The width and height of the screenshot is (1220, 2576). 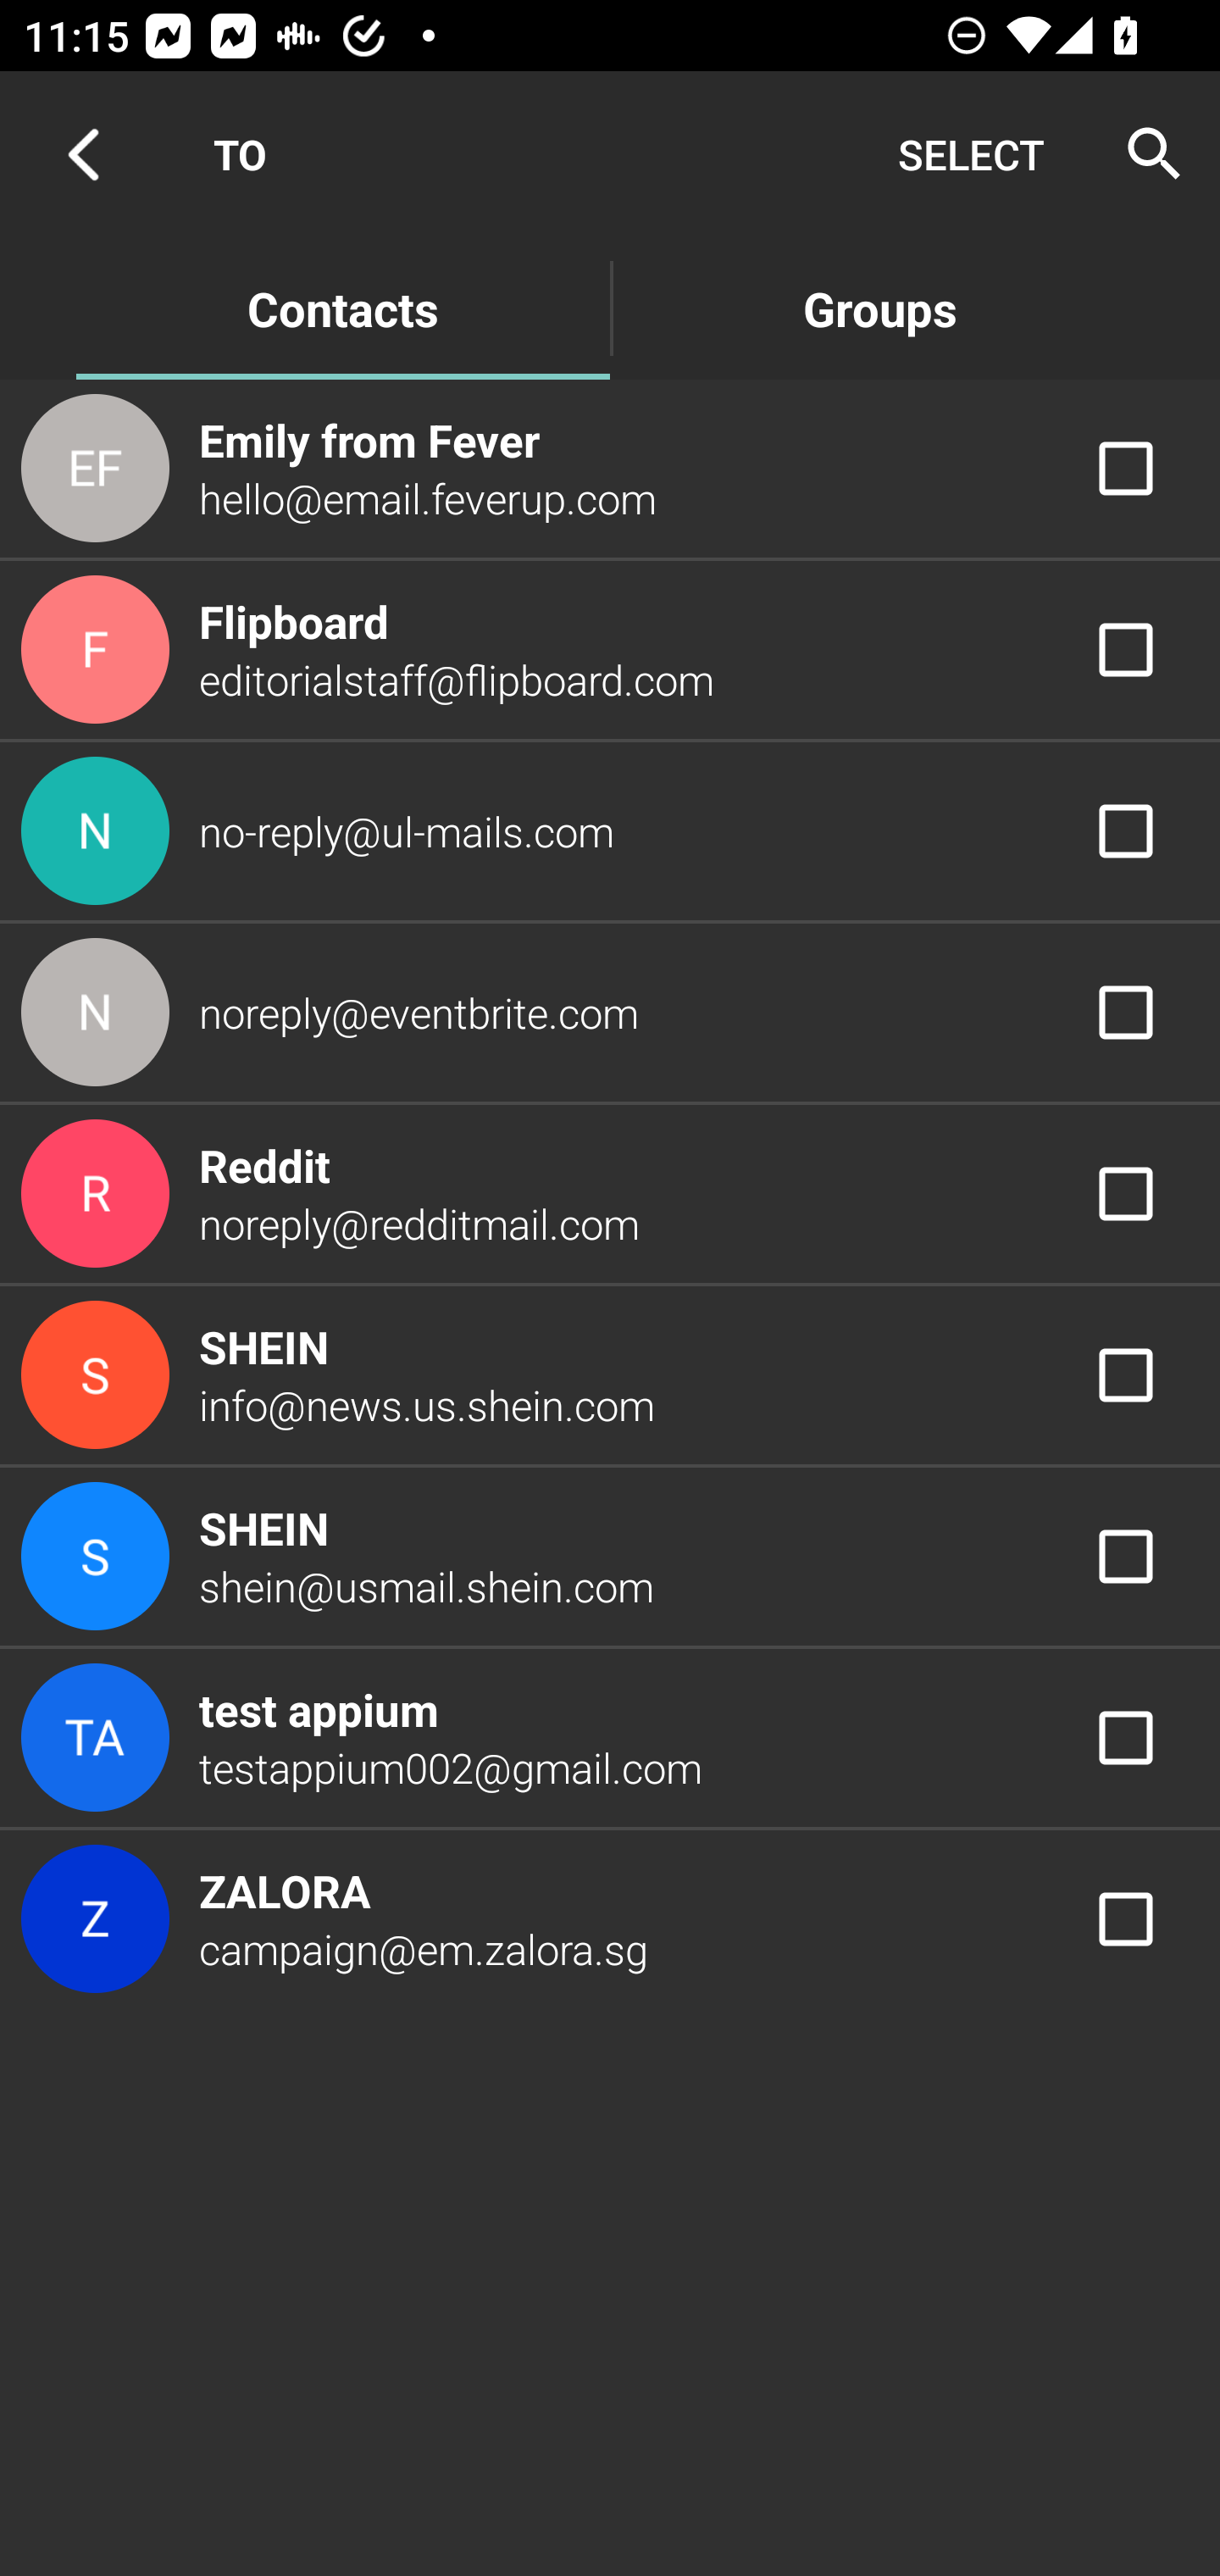 I want to click on Flipboard editorialstaff@flipboard.com, so click(x=610, y=650).